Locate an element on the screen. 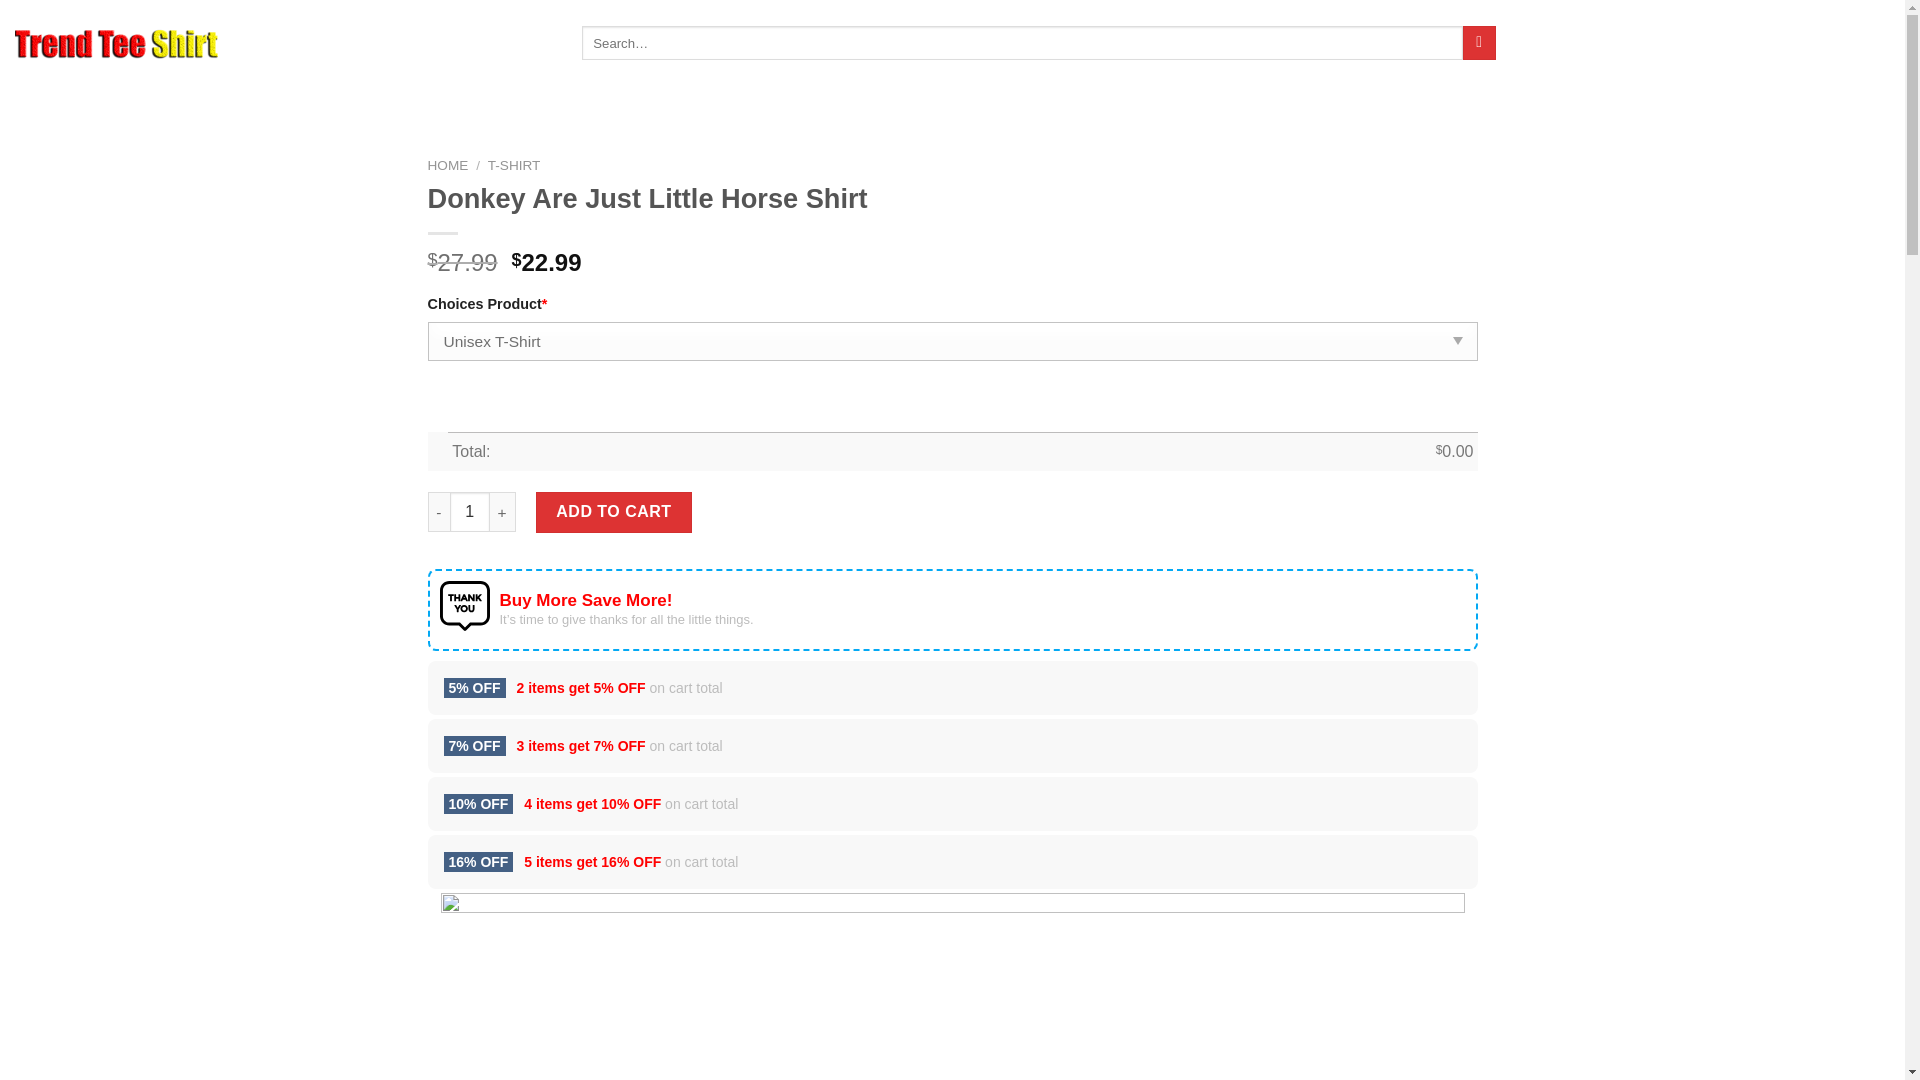 This screenshot has width=1920, height=1080. HOME is located at coordinates (448, 164).